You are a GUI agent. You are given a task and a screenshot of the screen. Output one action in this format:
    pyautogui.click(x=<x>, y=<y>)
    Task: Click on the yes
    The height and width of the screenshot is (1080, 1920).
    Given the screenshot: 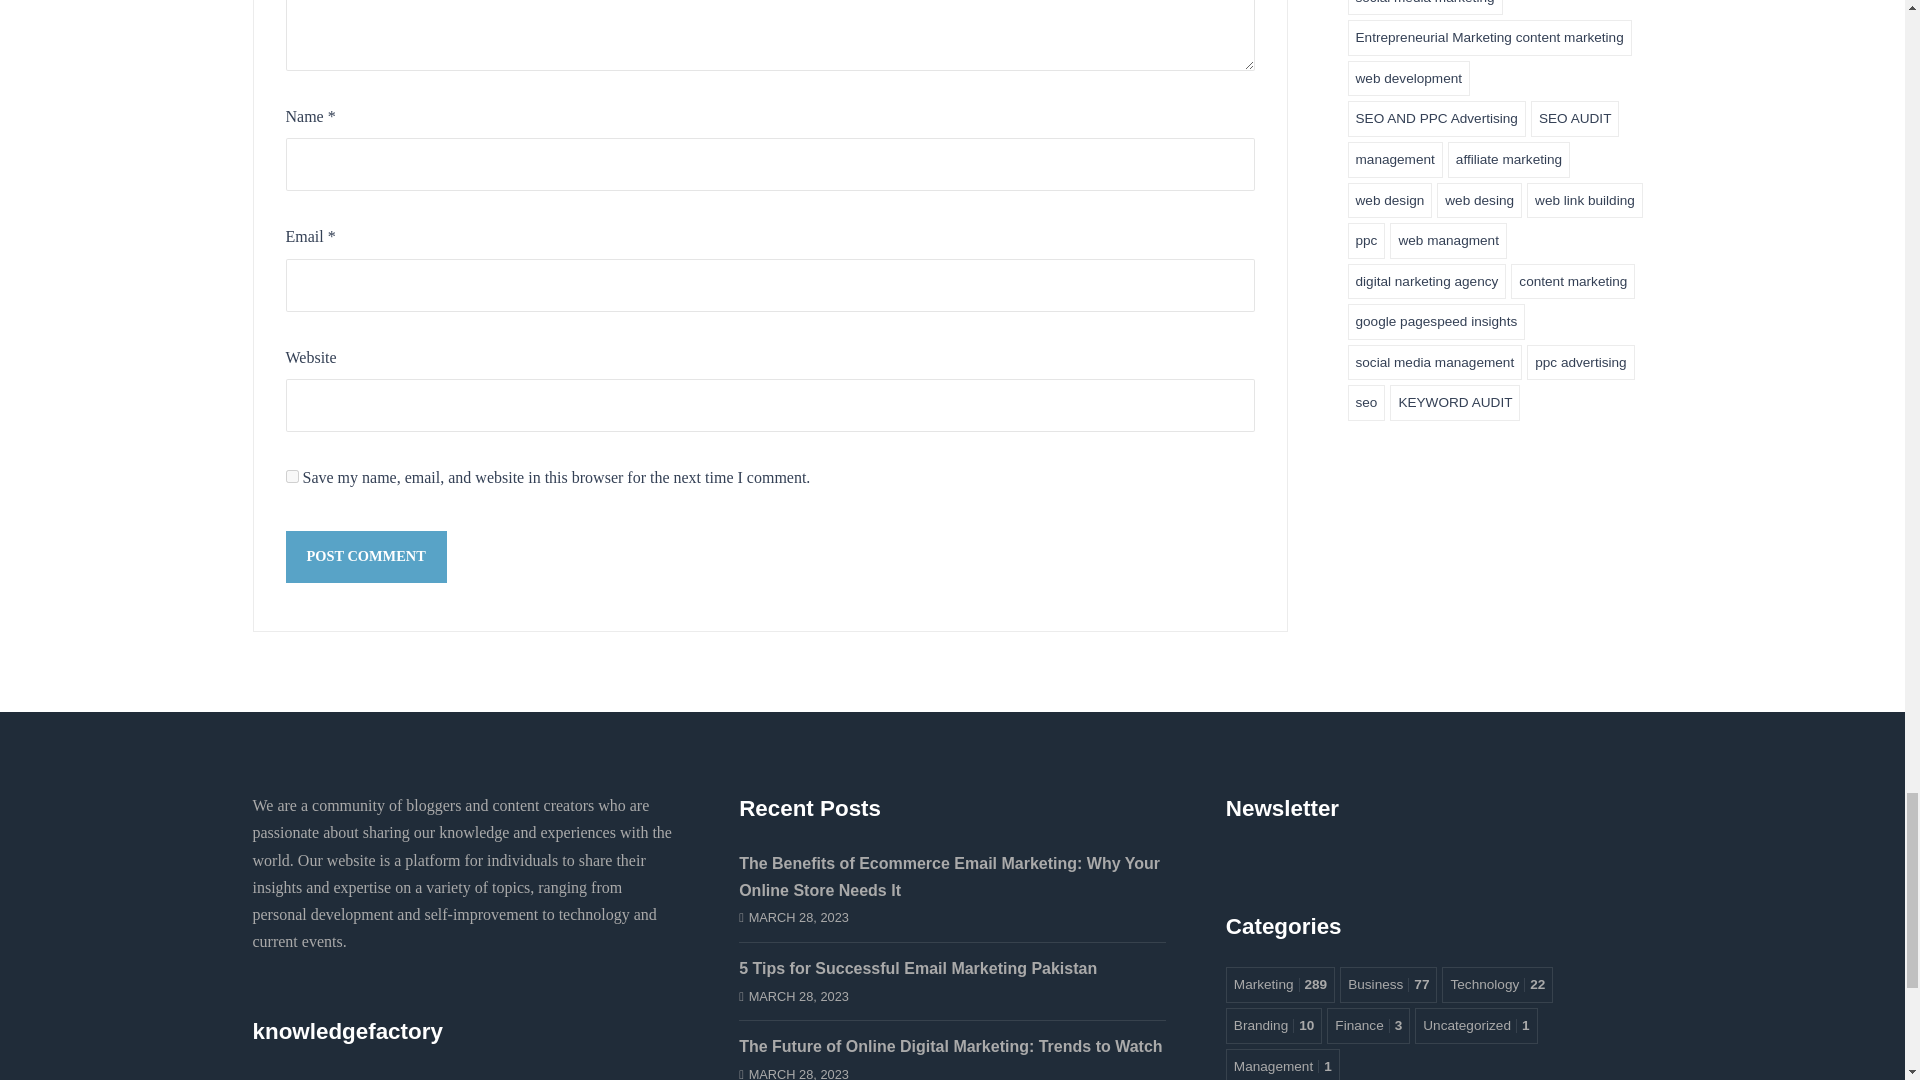 What is the action you would take?
    pyautogui.click(x=292, y=476)
    